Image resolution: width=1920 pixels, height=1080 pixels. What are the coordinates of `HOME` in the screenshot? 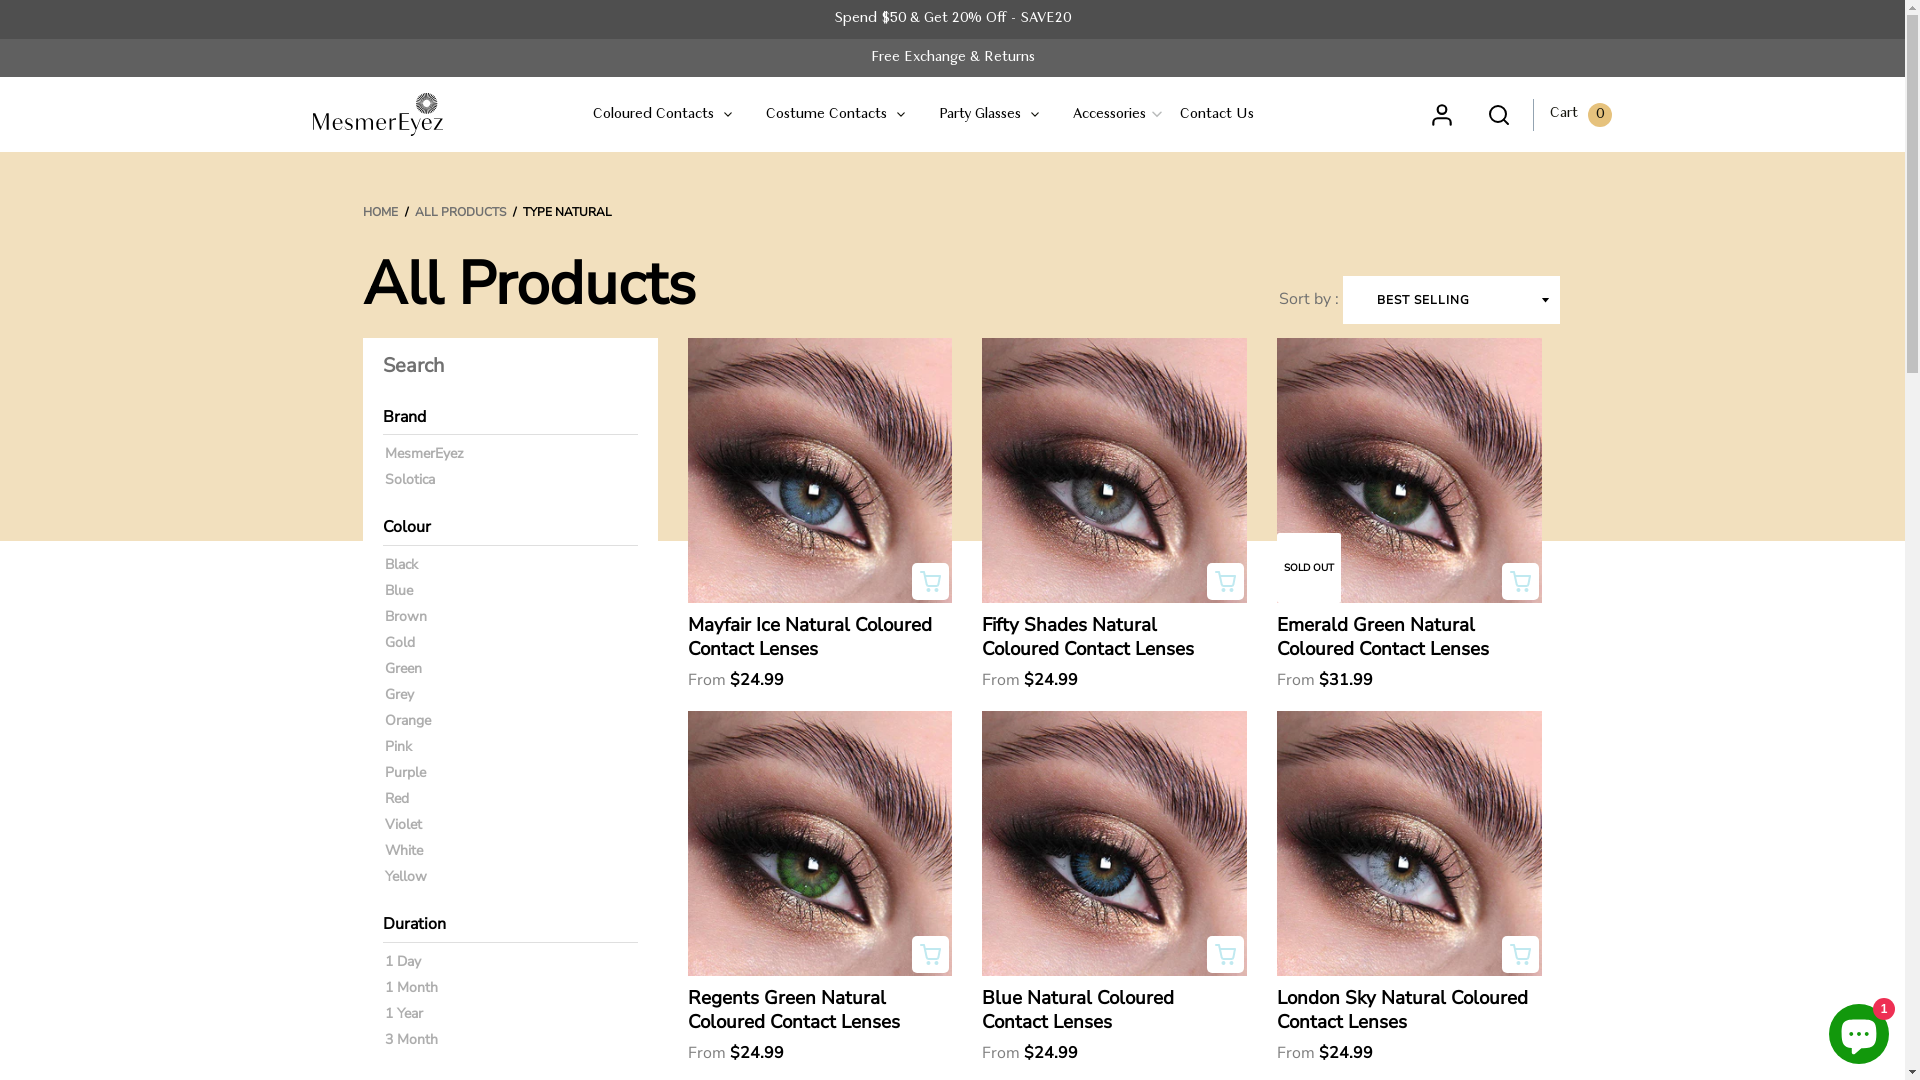 It's located at (380, 212).